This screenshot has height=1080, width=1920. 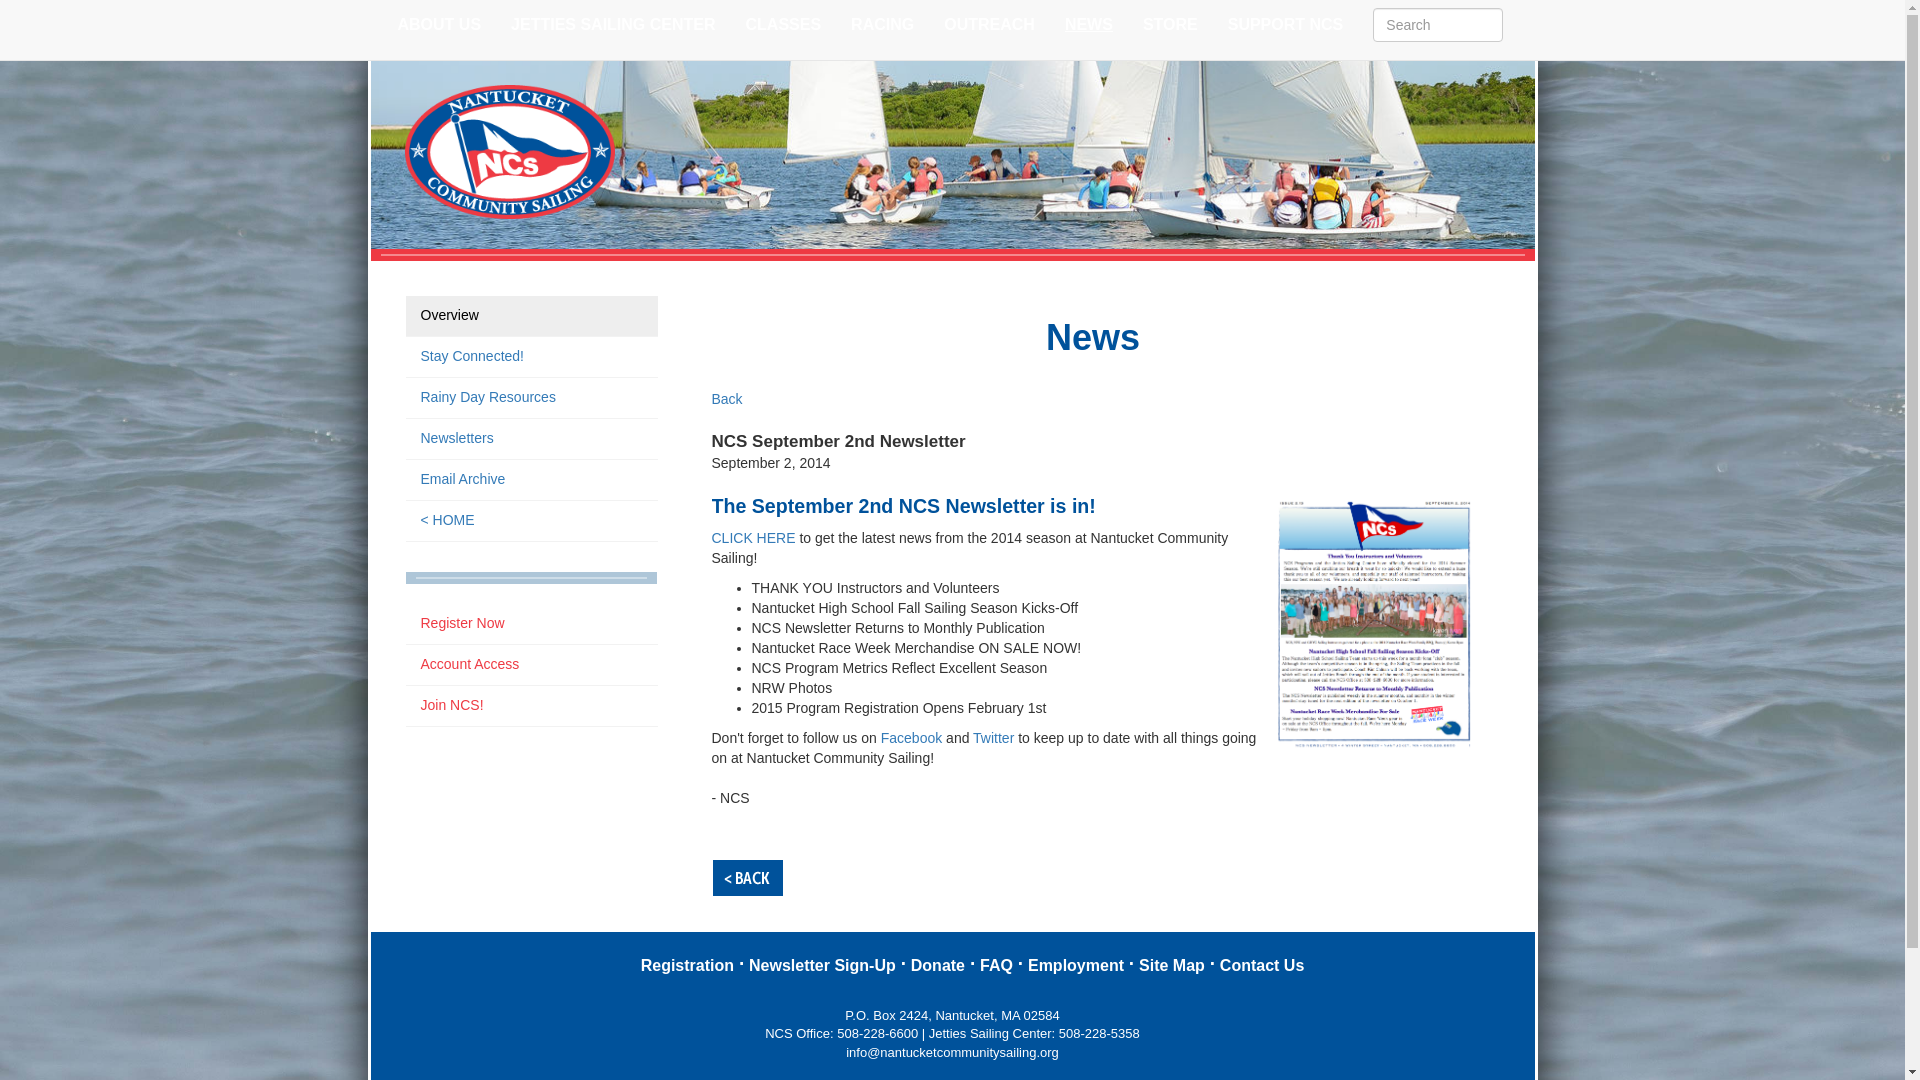 What do you see at coordinates (438, 24) in the screenshot?
I see `ABOUT US` at bounding box center [438, 24].